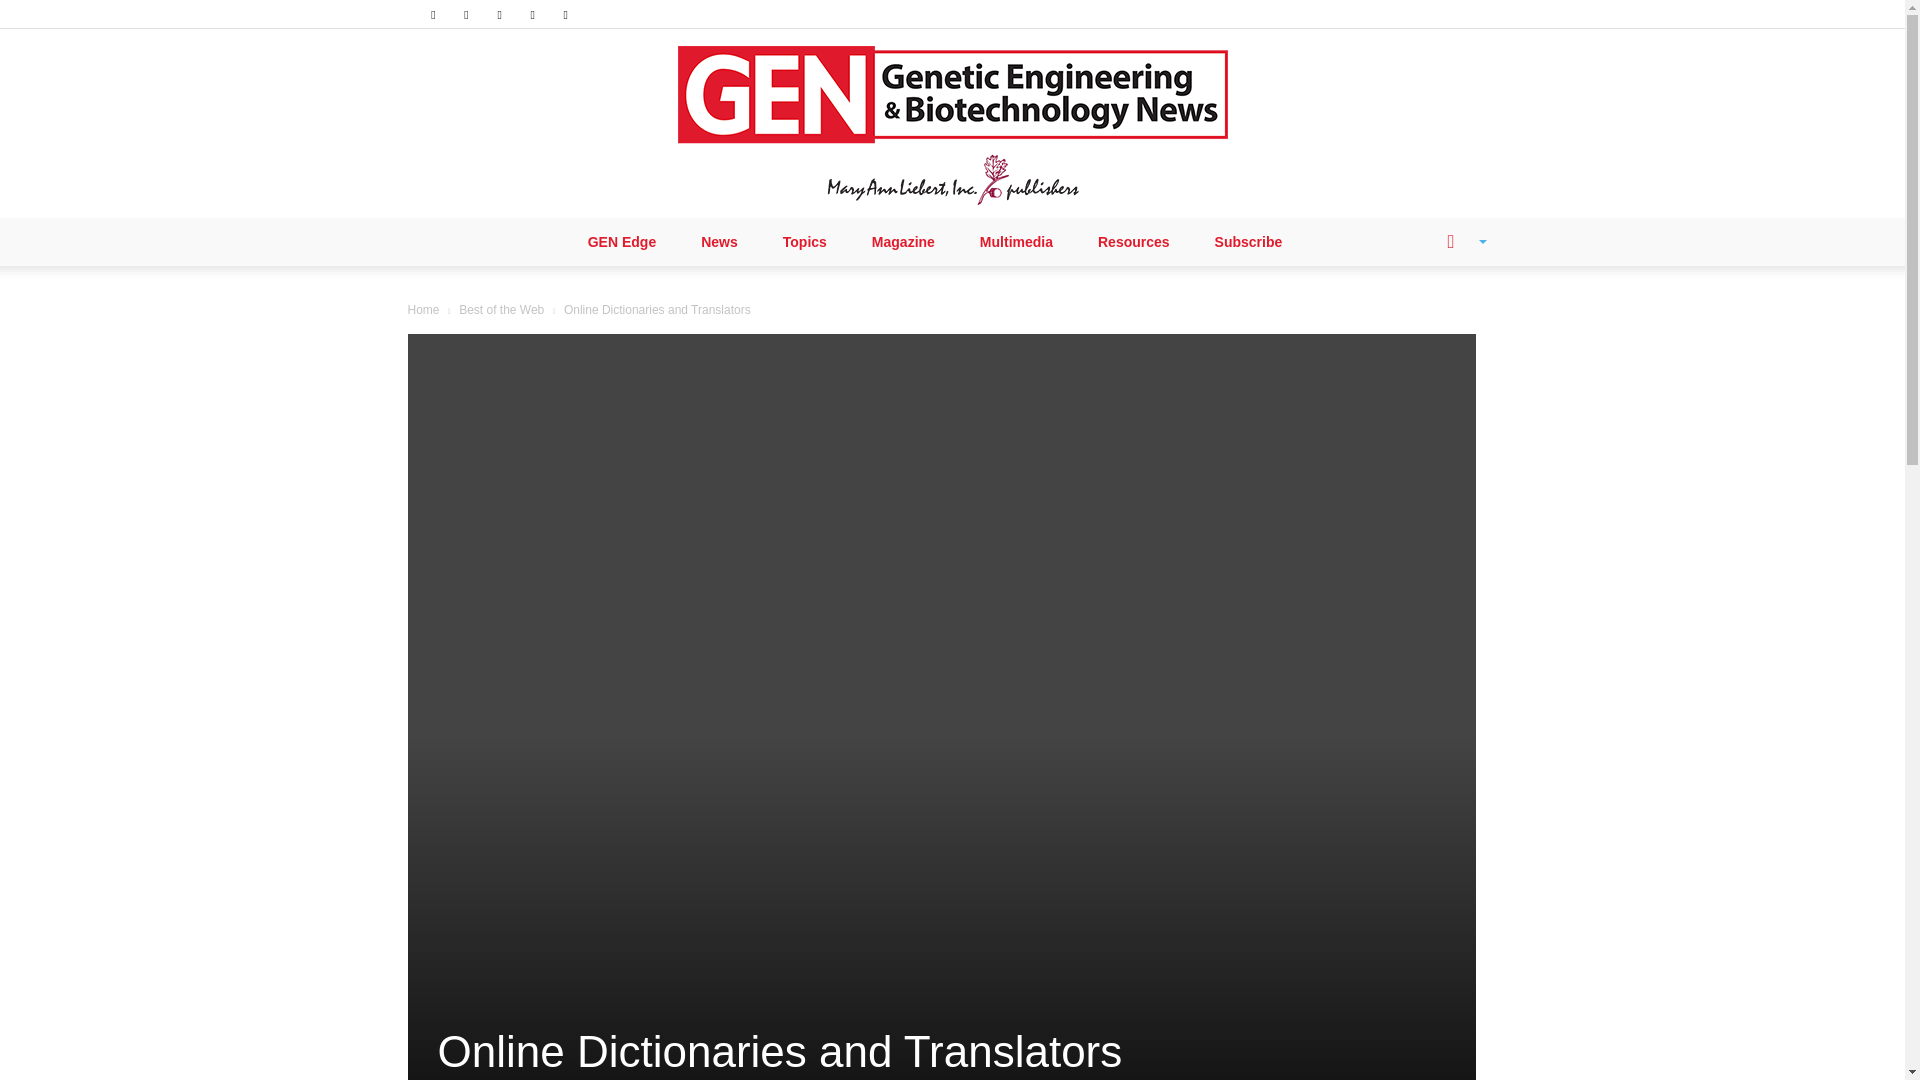 The width and height of the screenshot is (1920, 1080). What do you see at coordinates (432, 14) in the screenshot?
I see `Facebook` at bounding box center [432, 14].